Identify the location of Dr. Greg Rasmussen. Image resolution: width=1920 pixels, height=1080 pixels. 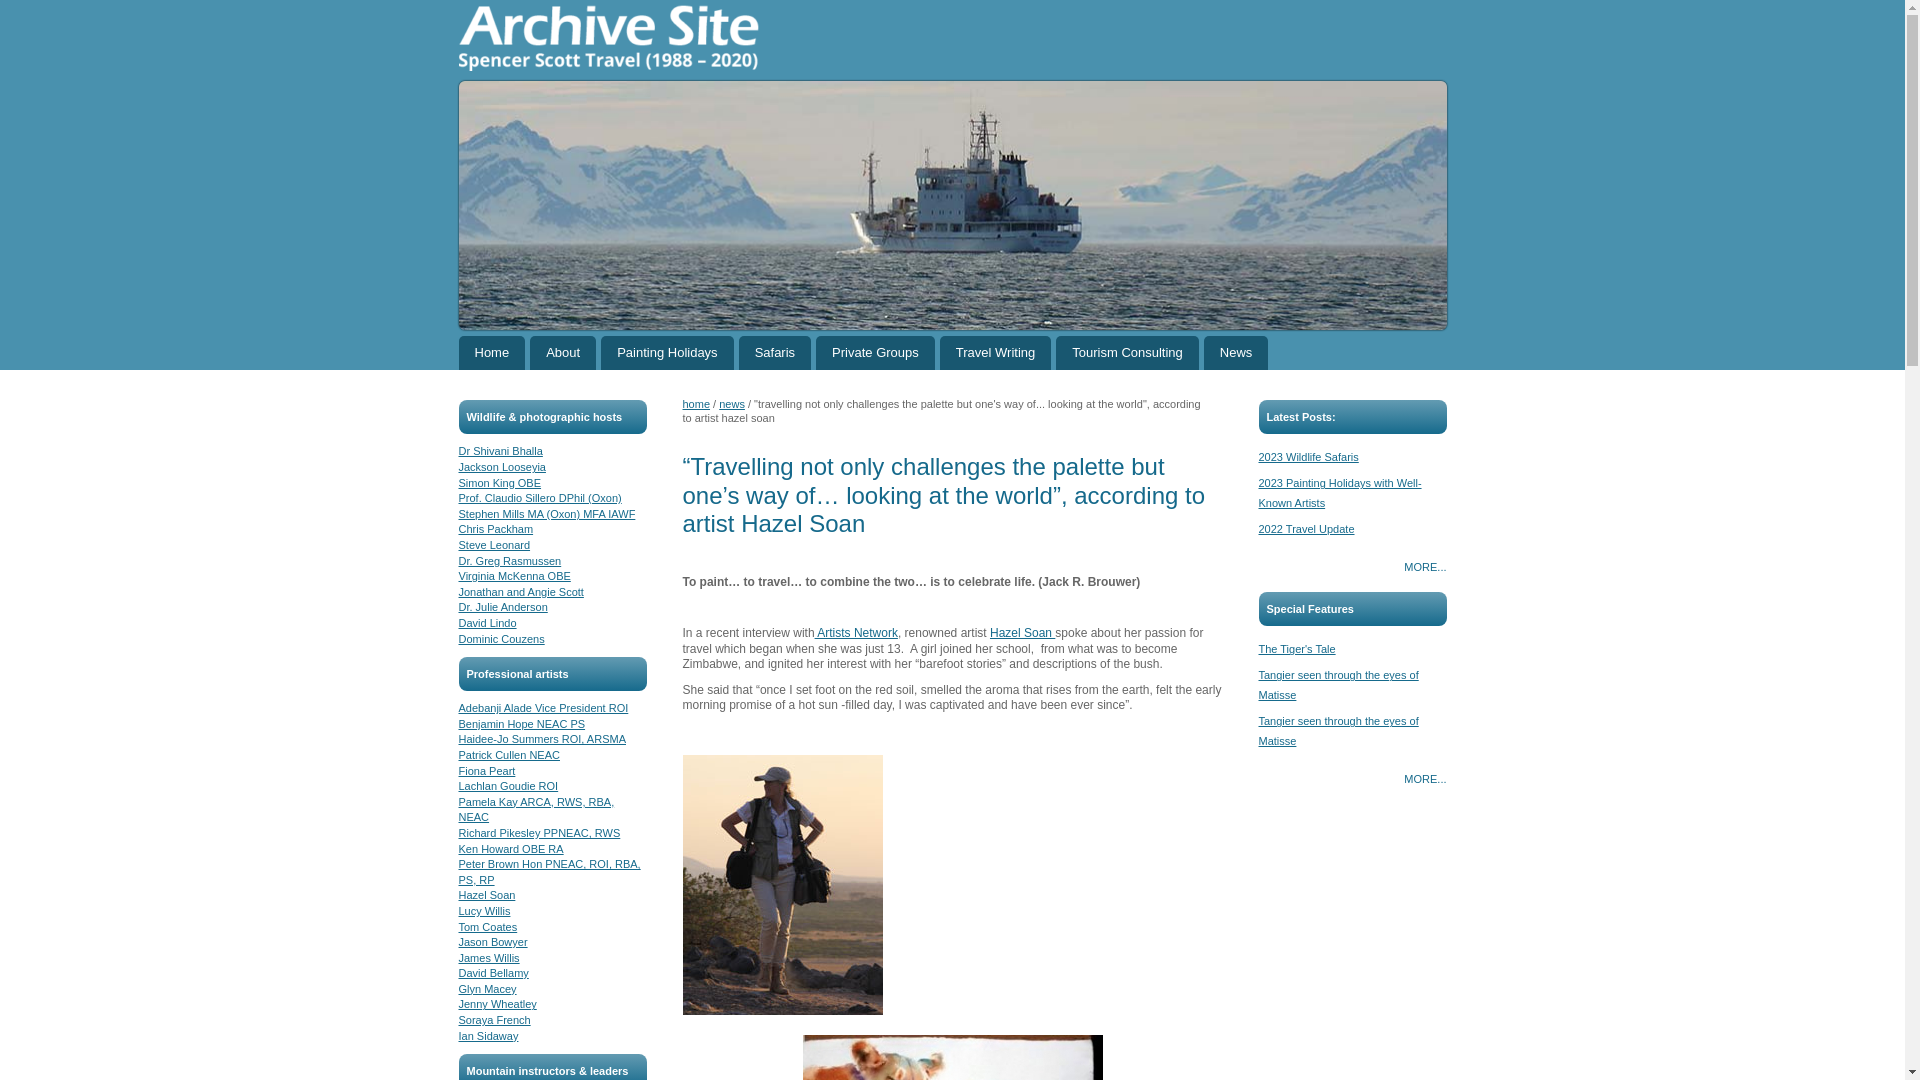
(509, 561).